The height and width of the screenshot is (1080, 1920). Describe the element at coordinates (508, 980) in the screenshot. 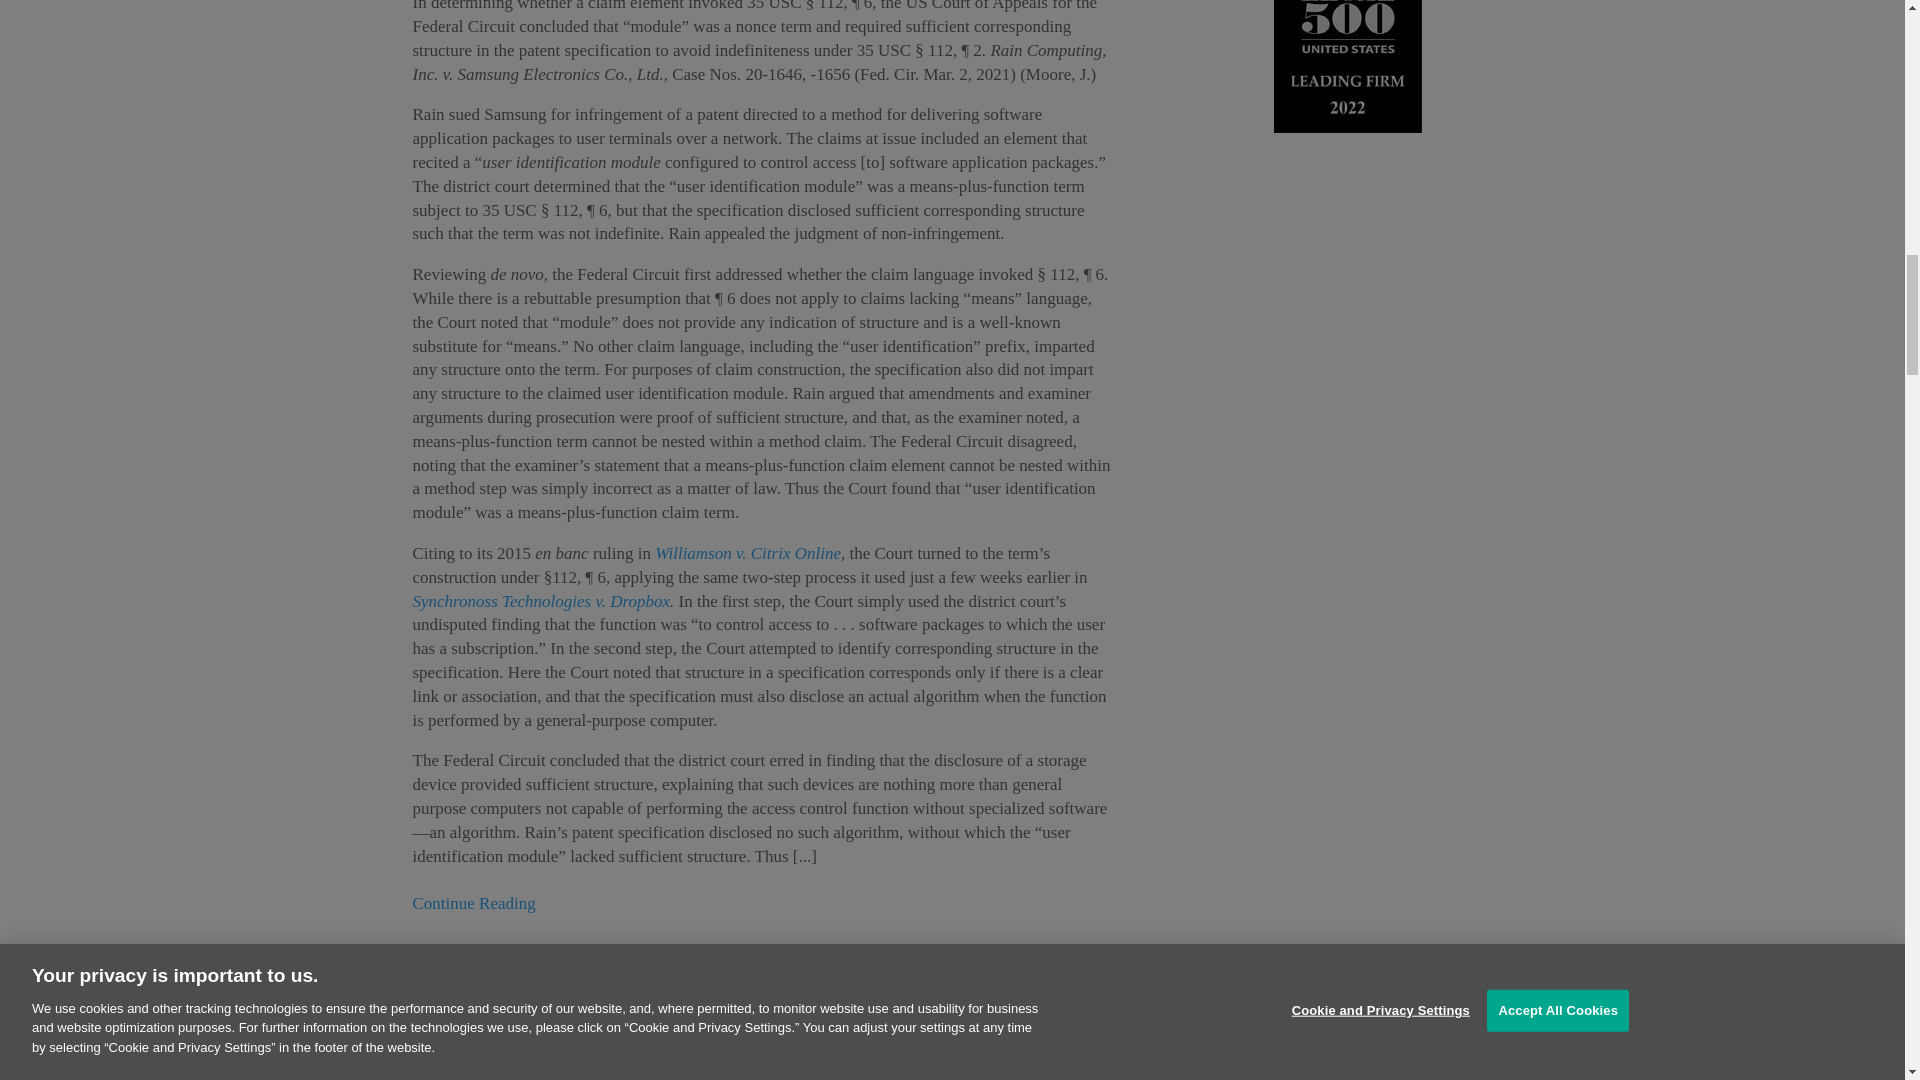

I see `Share on X` at that location.